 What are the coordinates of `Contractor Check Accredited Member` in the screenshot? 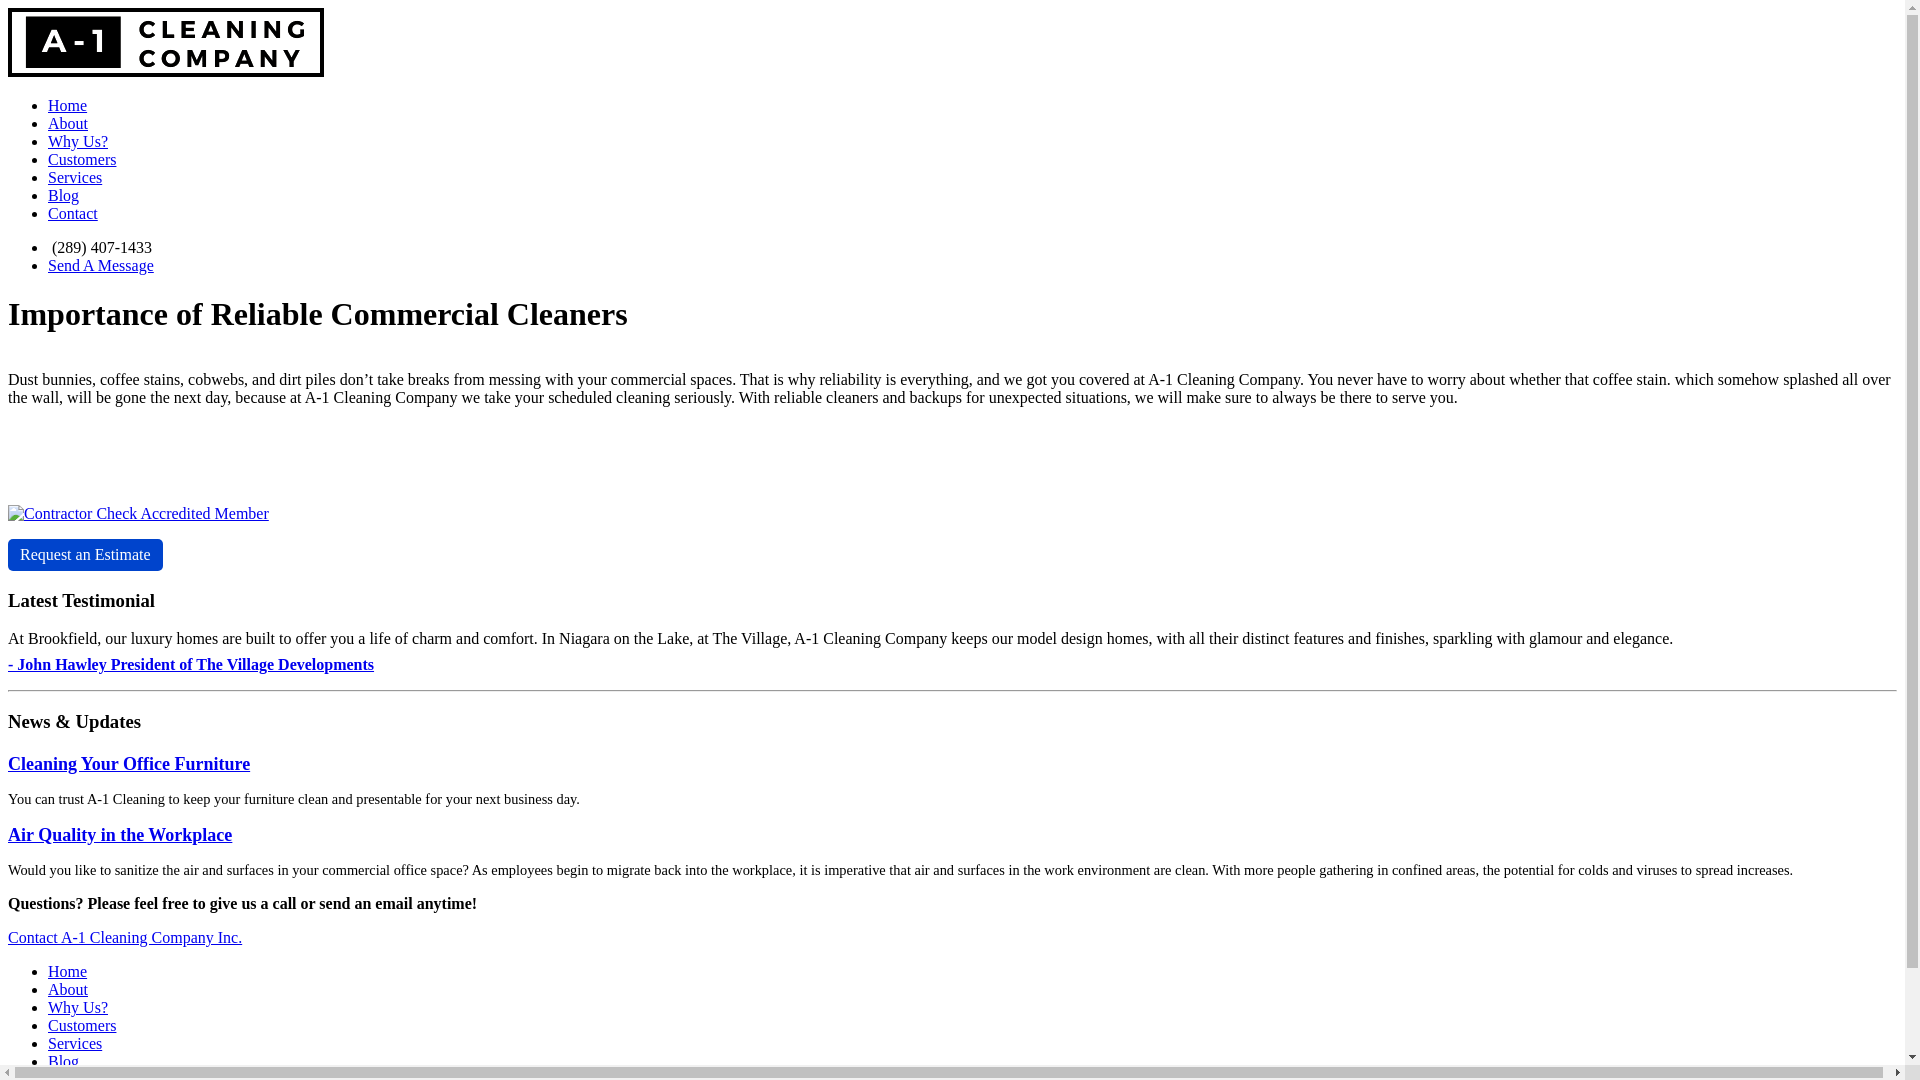 It's located at (138, 514).